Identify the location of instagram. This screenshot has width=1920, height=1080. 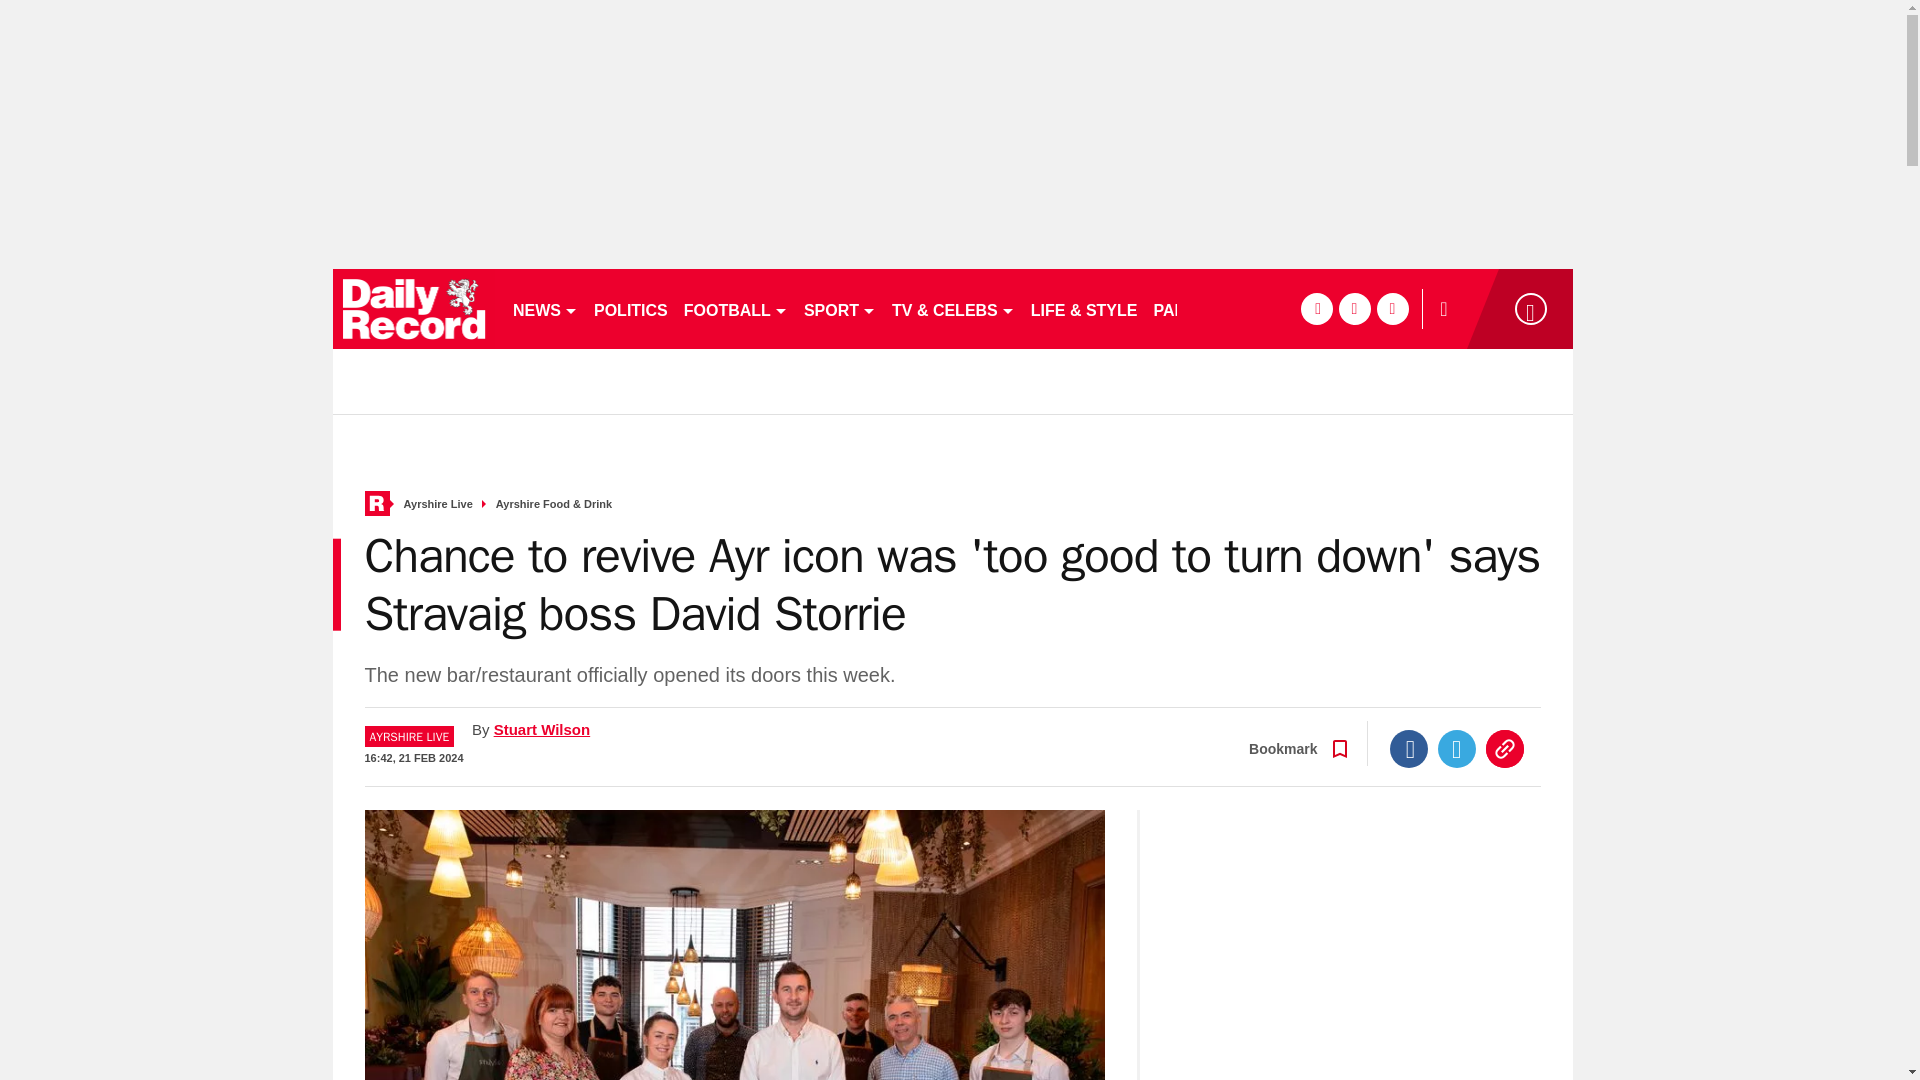
(1392, 308).